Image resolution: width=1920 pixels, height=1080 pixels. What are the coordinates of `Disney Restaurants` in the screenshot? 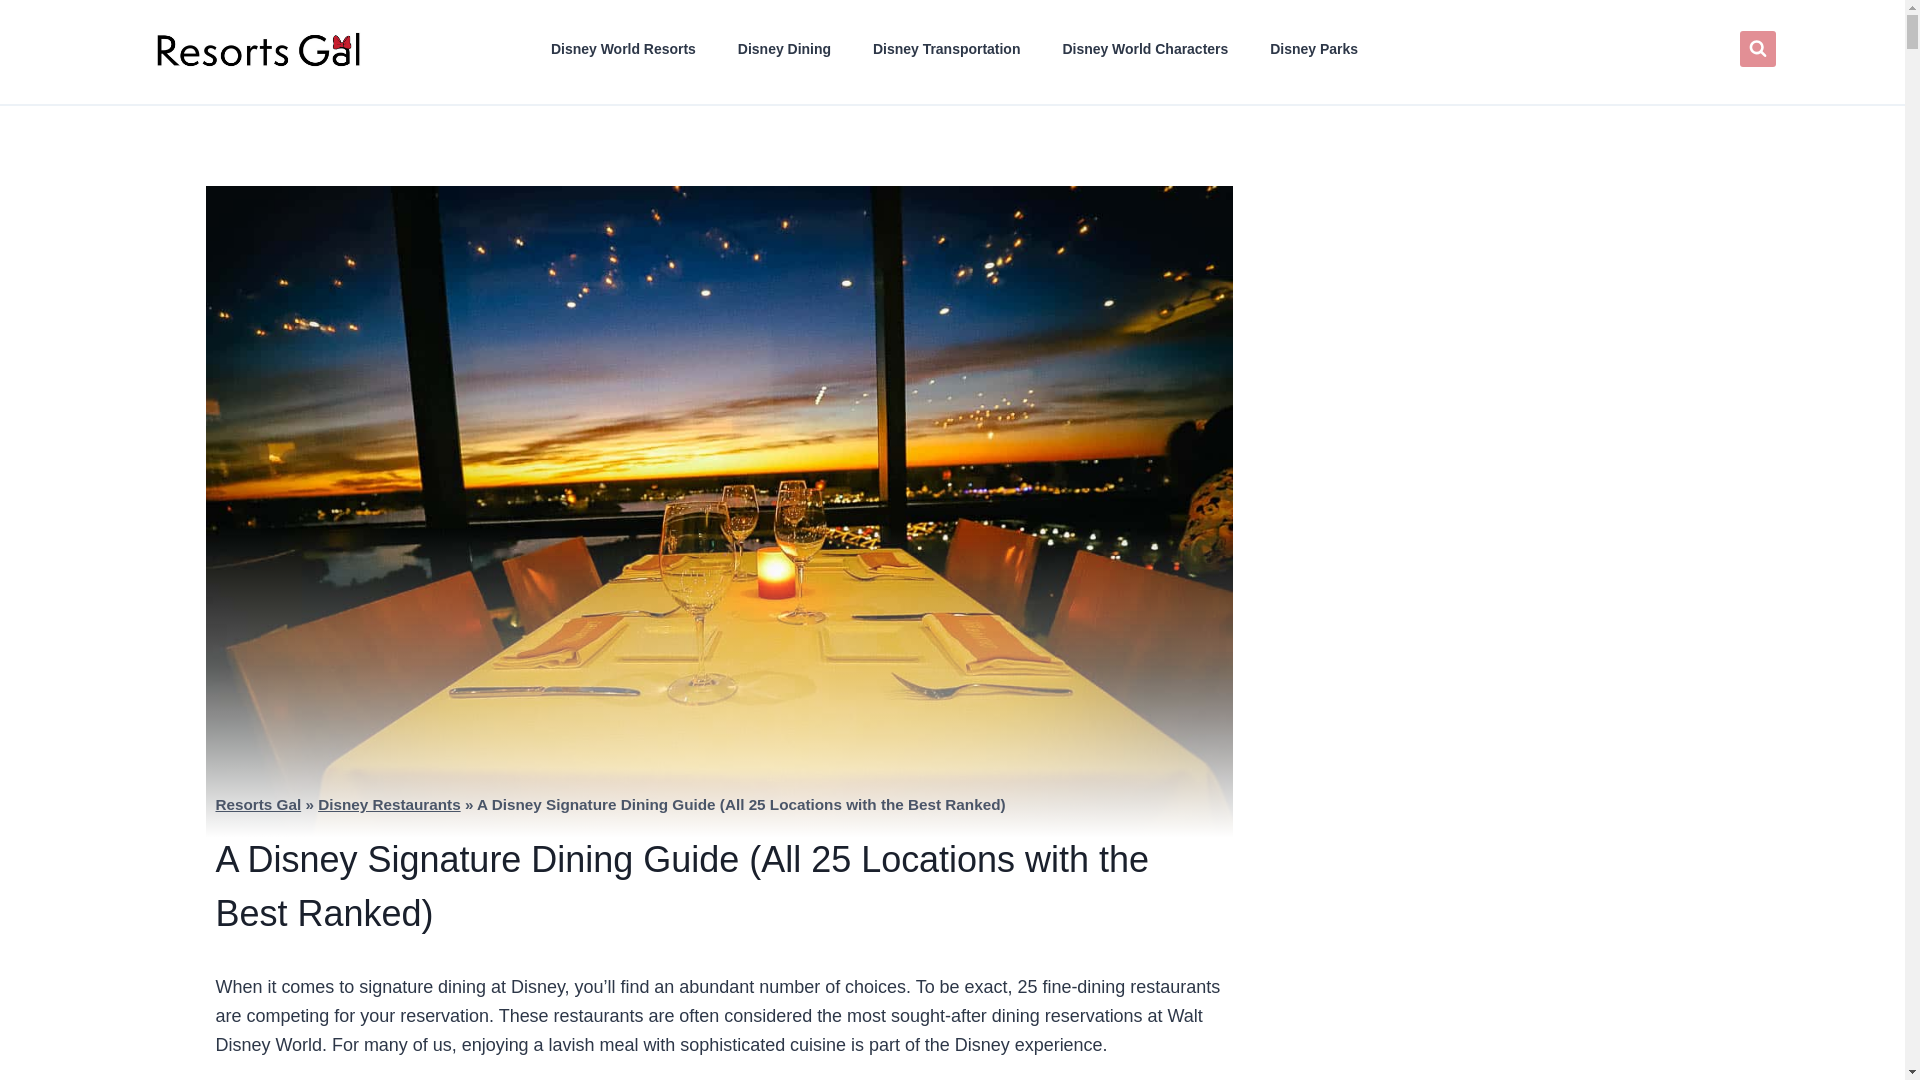 It's located at (389, 804).